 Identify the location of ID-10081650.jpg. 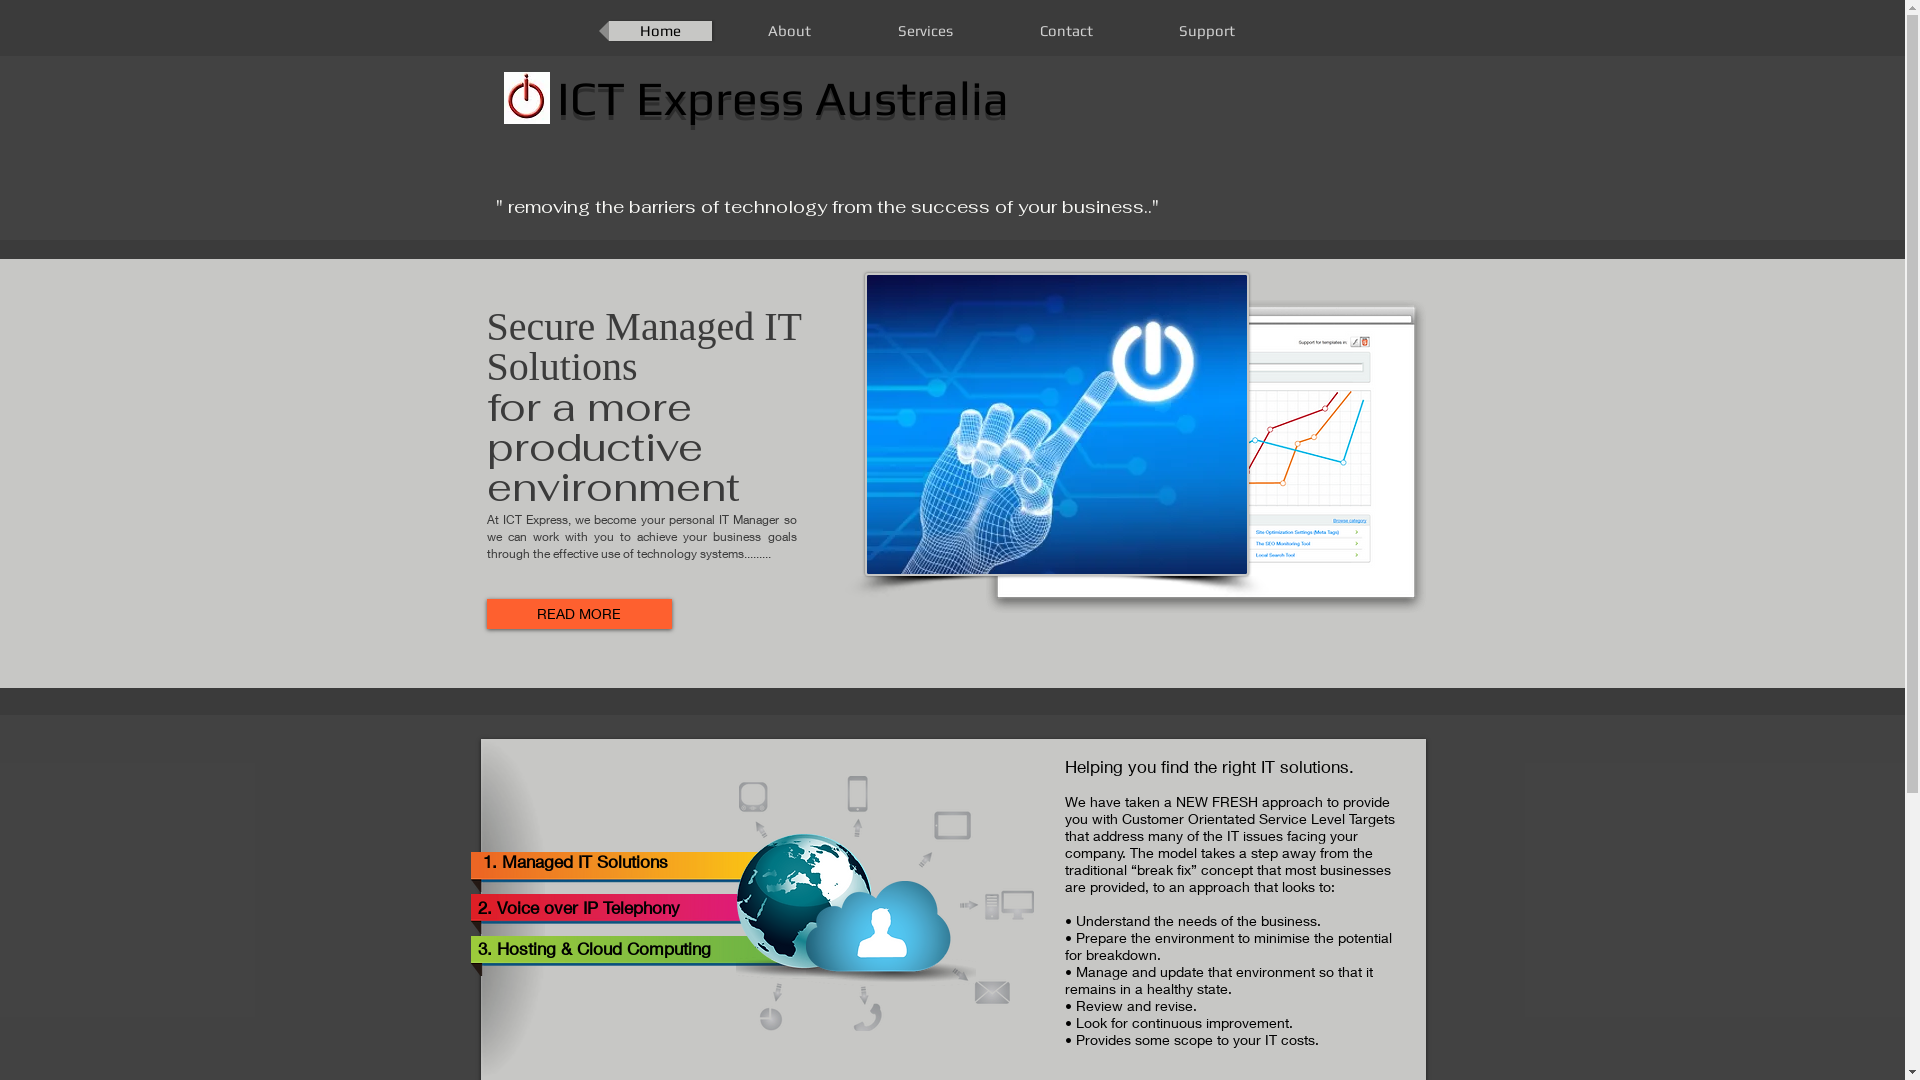
(1056, 424).